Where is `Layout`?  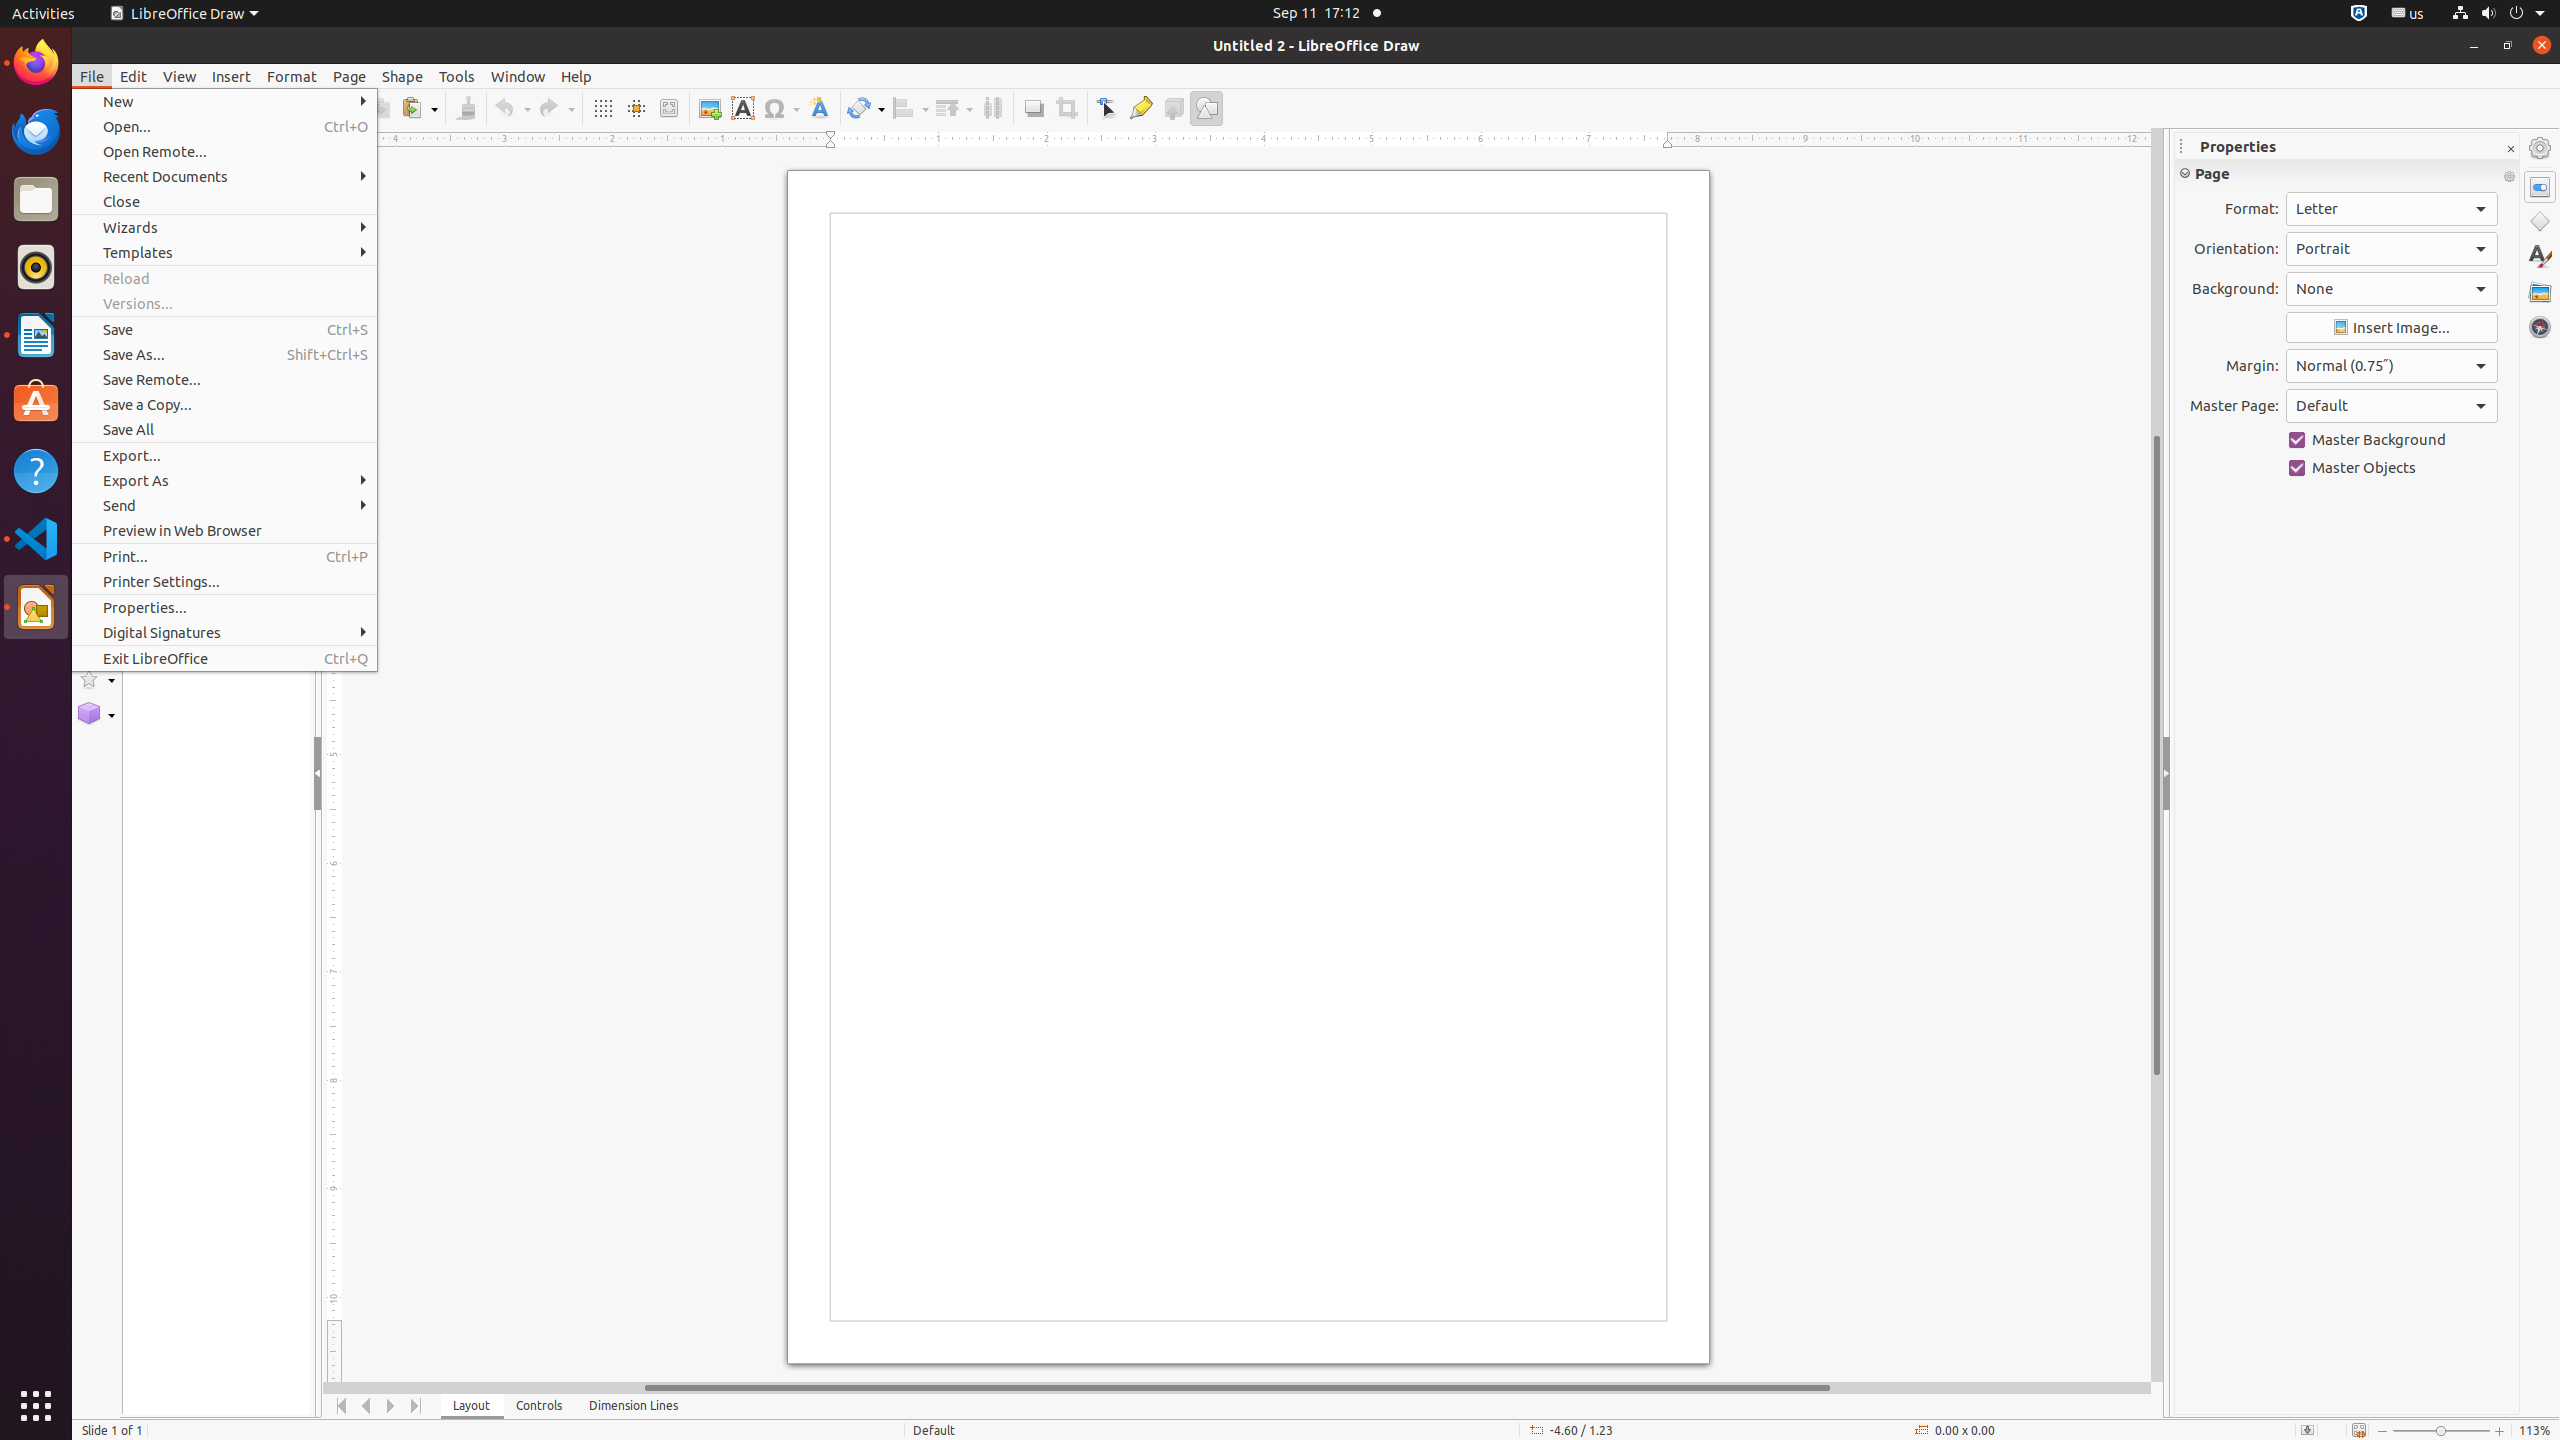
Layout is located at coordinates (472, 1406).